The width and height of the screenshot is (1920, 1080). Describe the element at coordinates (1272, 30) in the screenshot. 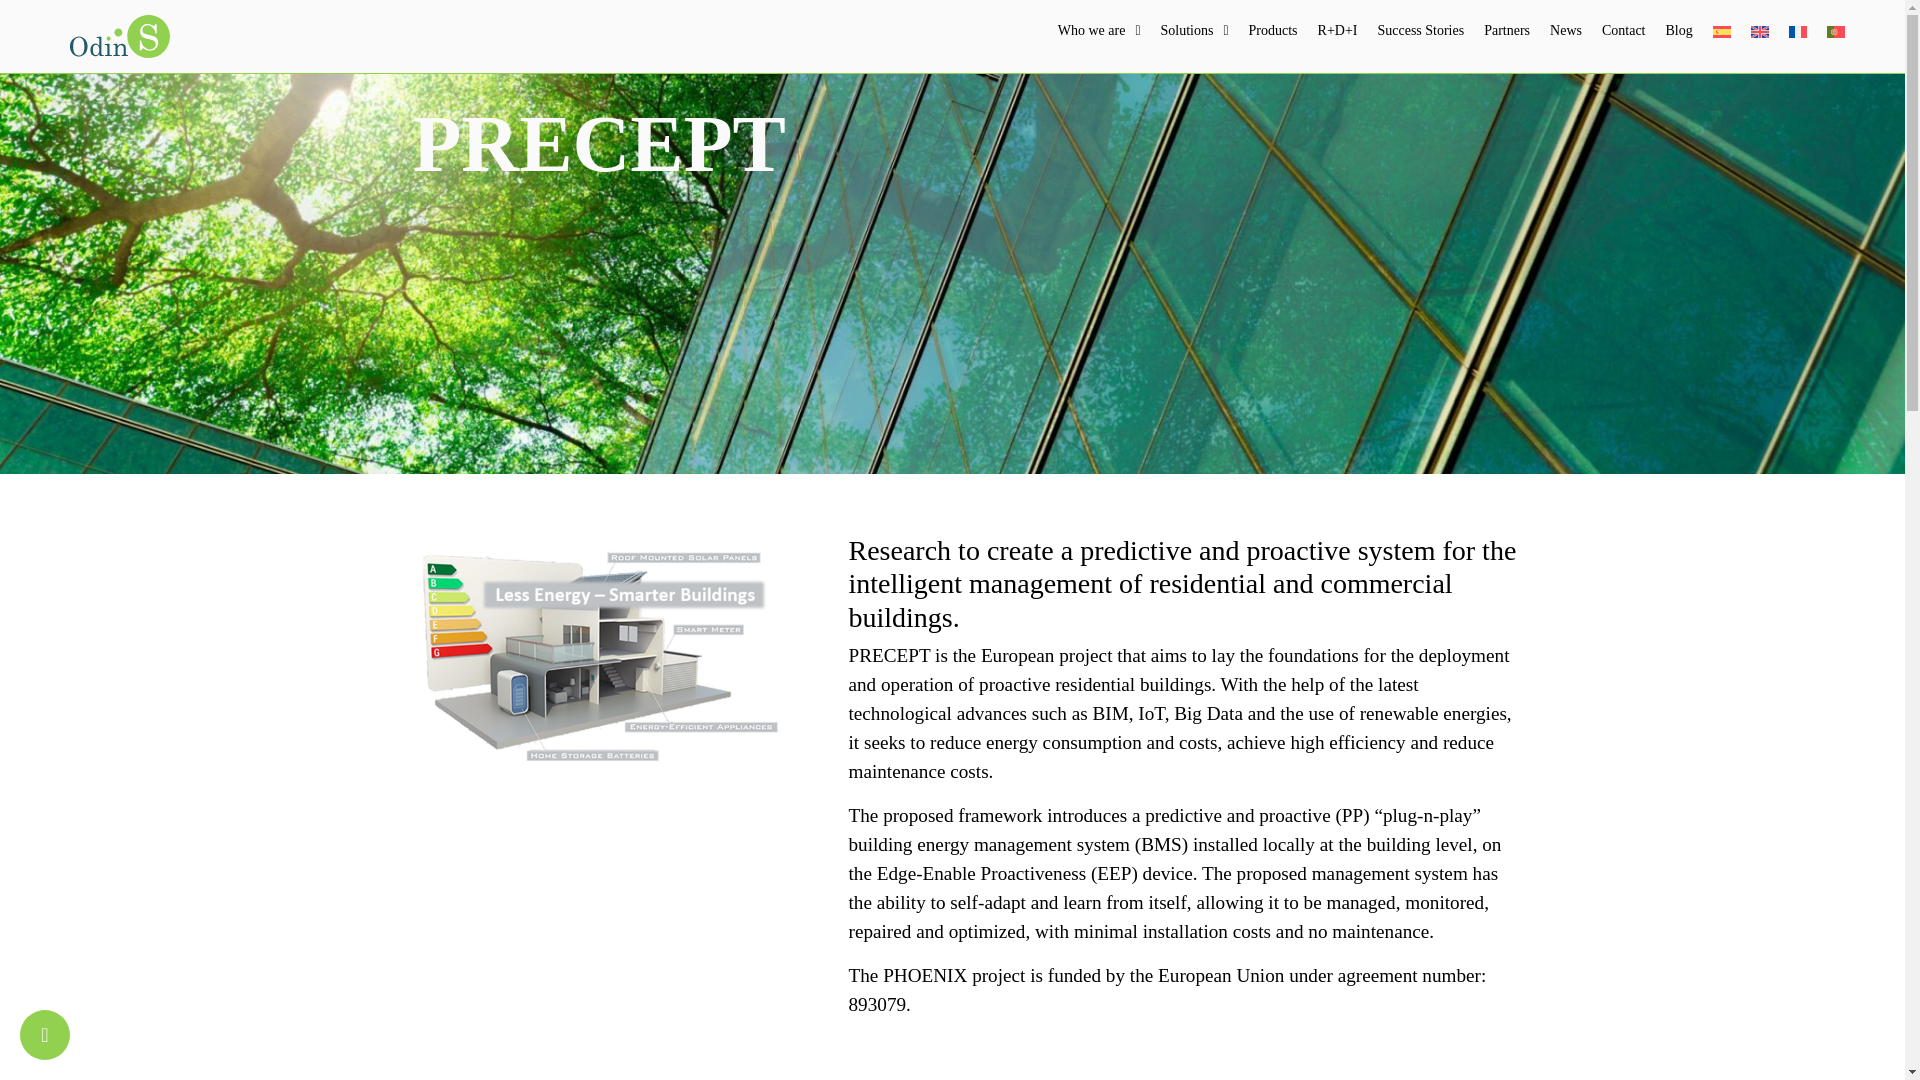

I see `Products` at that location.